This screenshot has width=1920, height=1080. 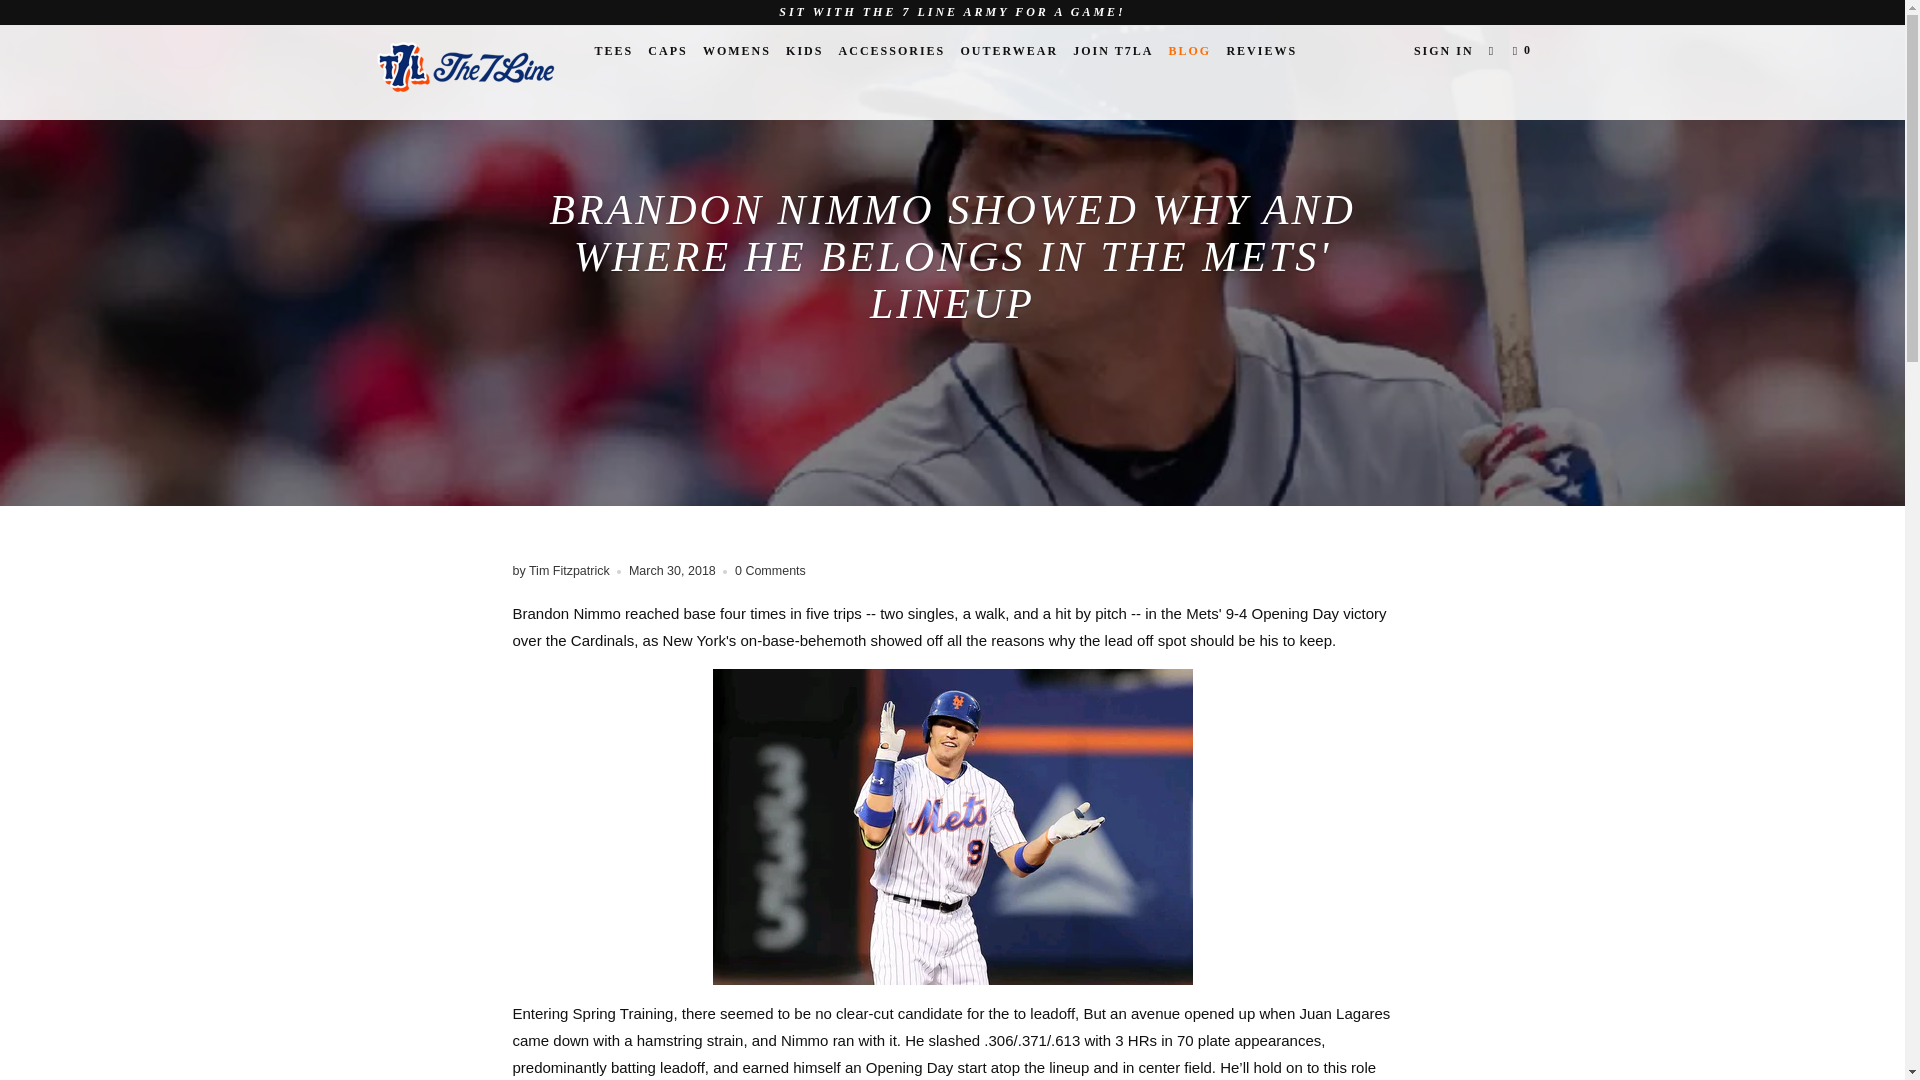 What do you see at coordinates (613, 50) in the screenshot?
I see `TEES` at bounding box center [613, 50].